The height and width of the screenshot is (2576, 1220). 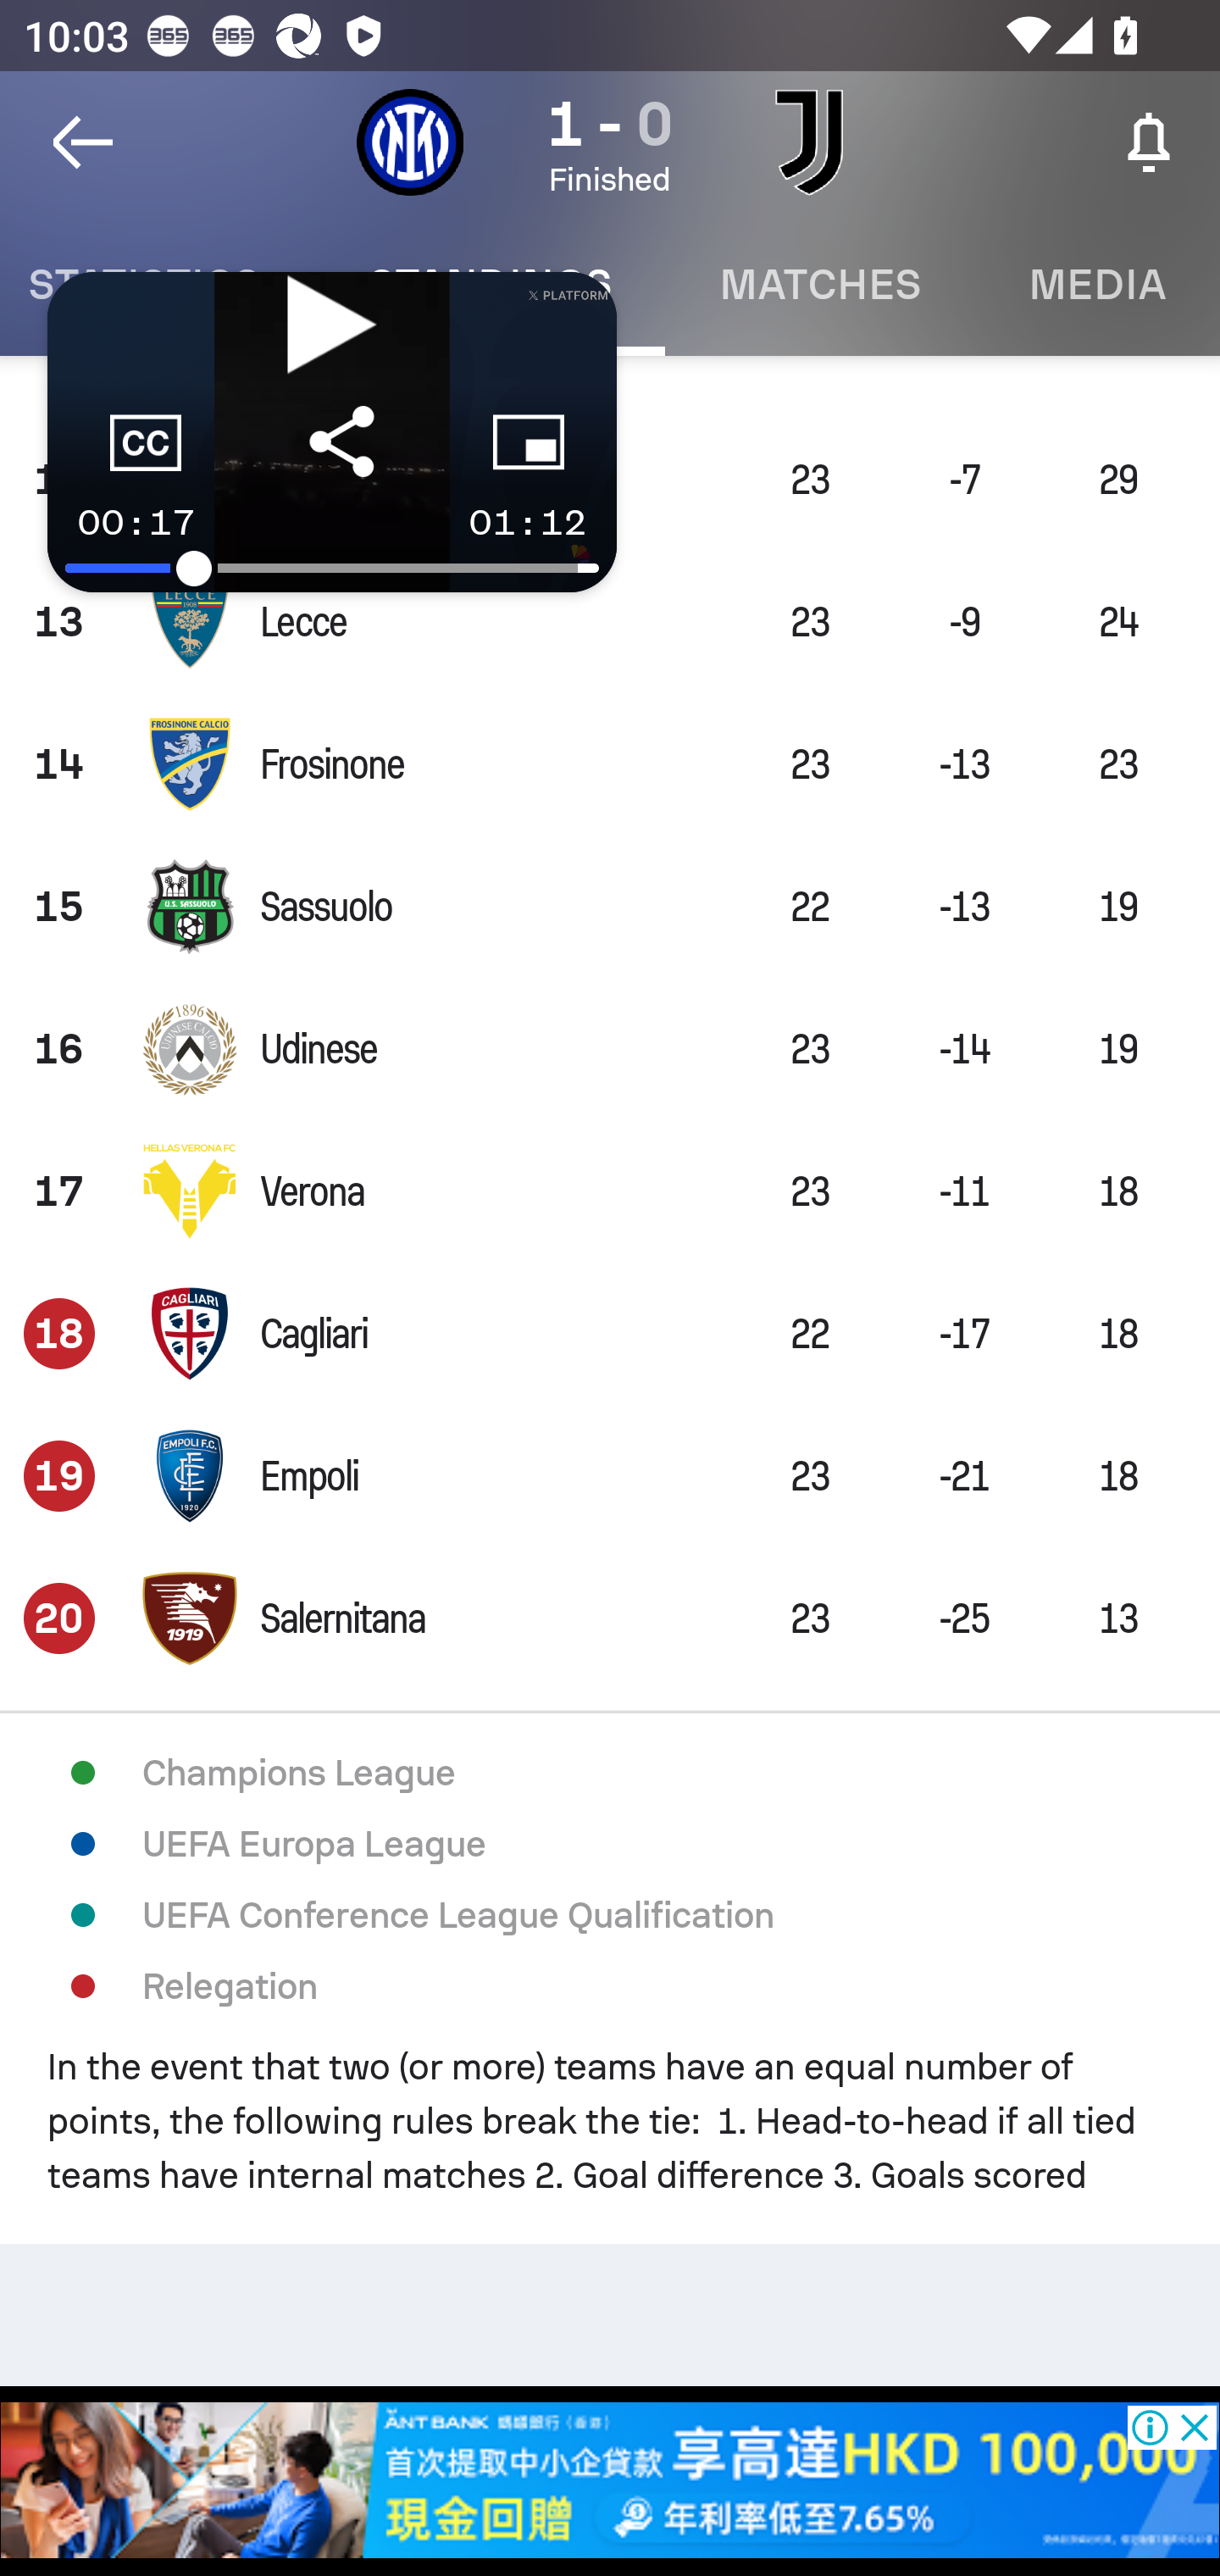 I want to click on 17 Verona 23 -11 18, so click(x=610, y=1191).